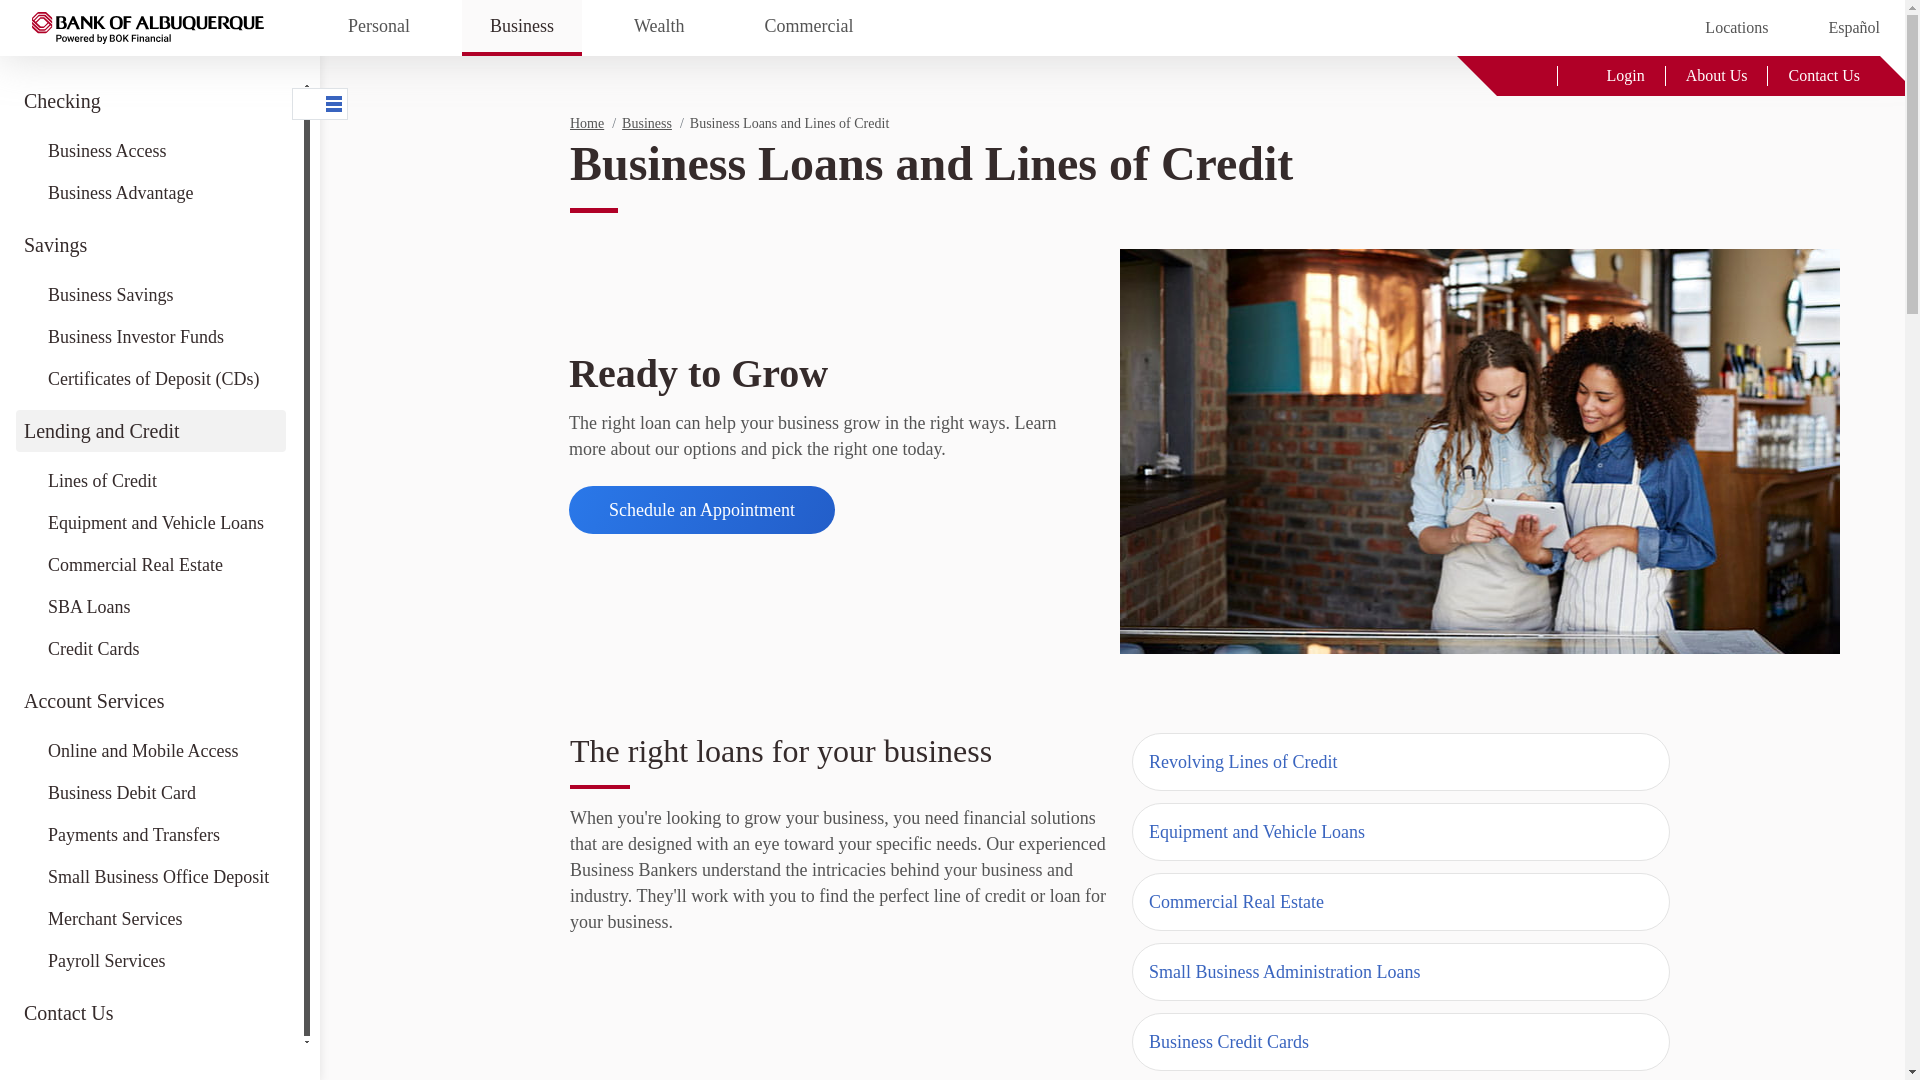 The width and height of the screenshot is (1920, 1080). Describe the element at coordinates (150, 793) in the screenshot. I see `Business Debit Card` at that location.